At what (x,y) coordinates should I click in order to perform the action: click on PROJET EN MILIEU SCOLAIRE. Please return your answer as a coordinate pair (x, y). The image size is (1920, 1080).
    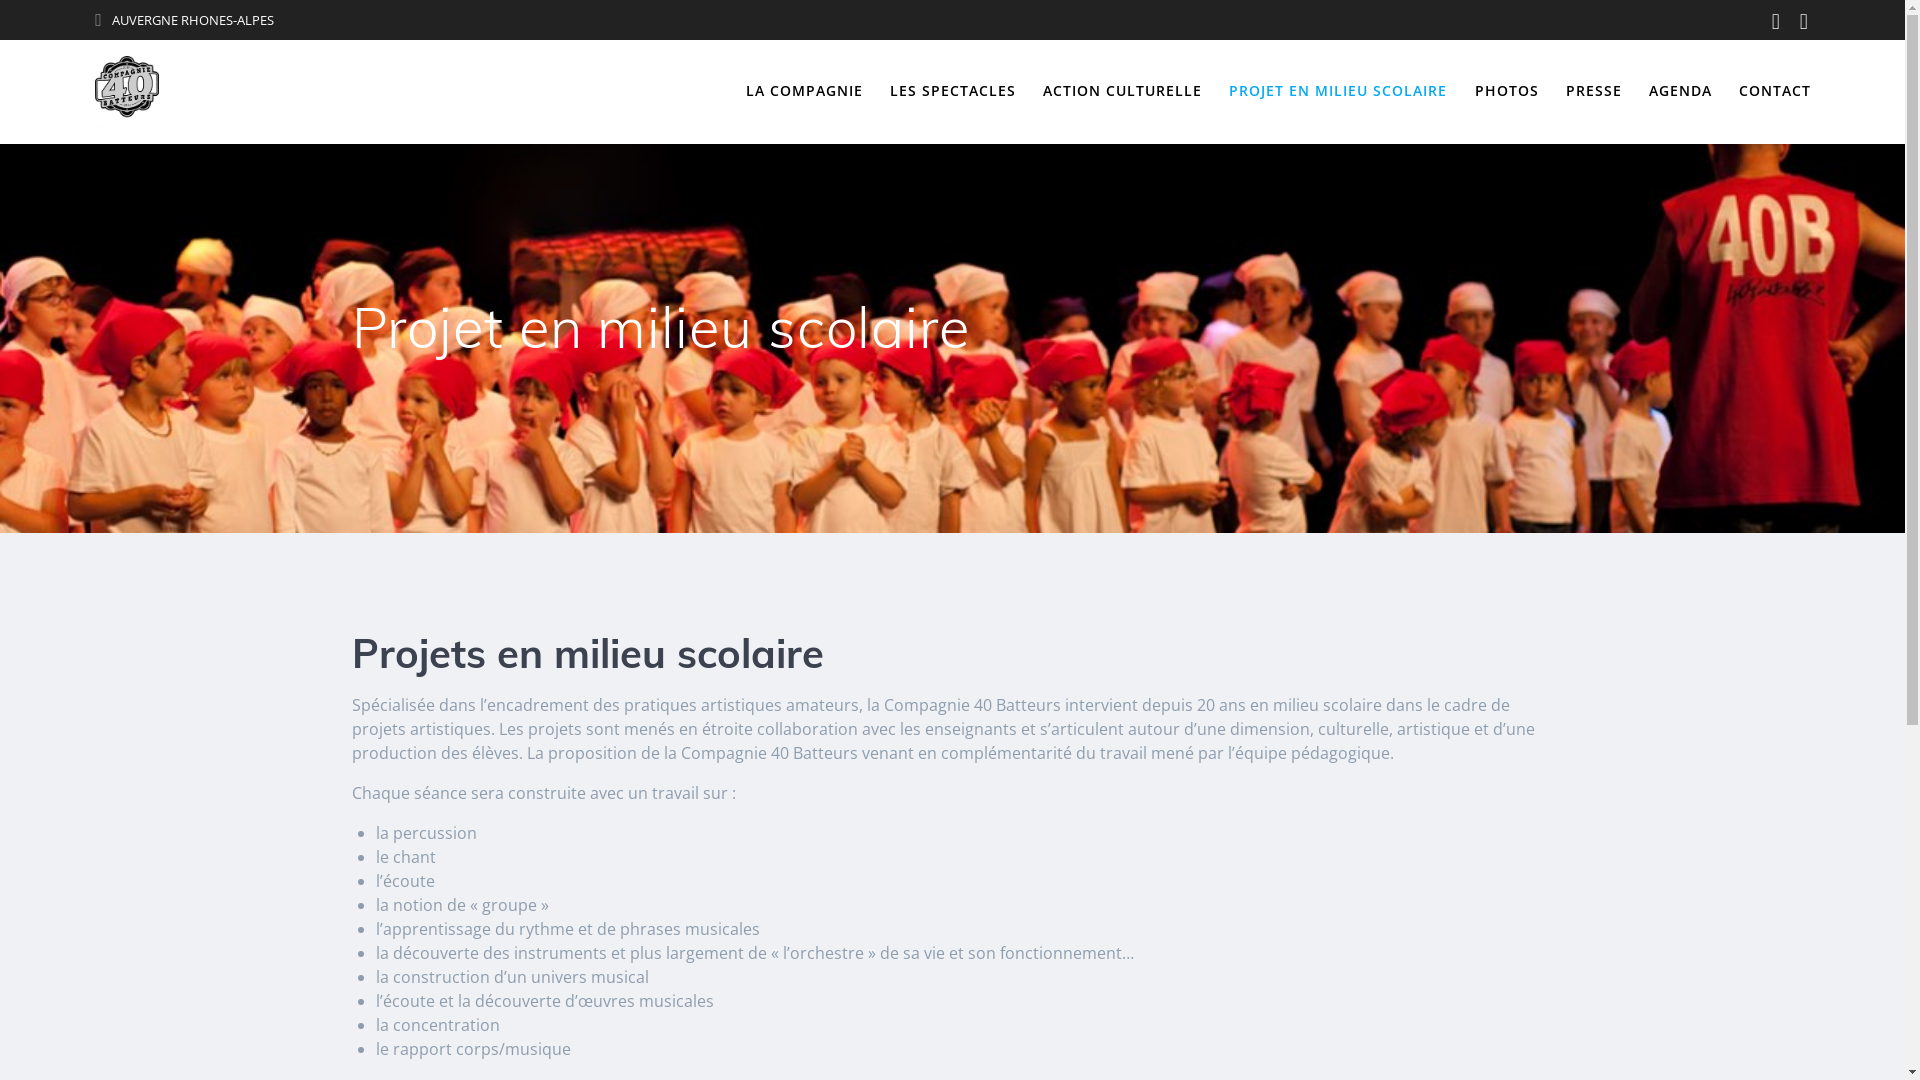
    Looking at the image, I should click on (1338, 91).